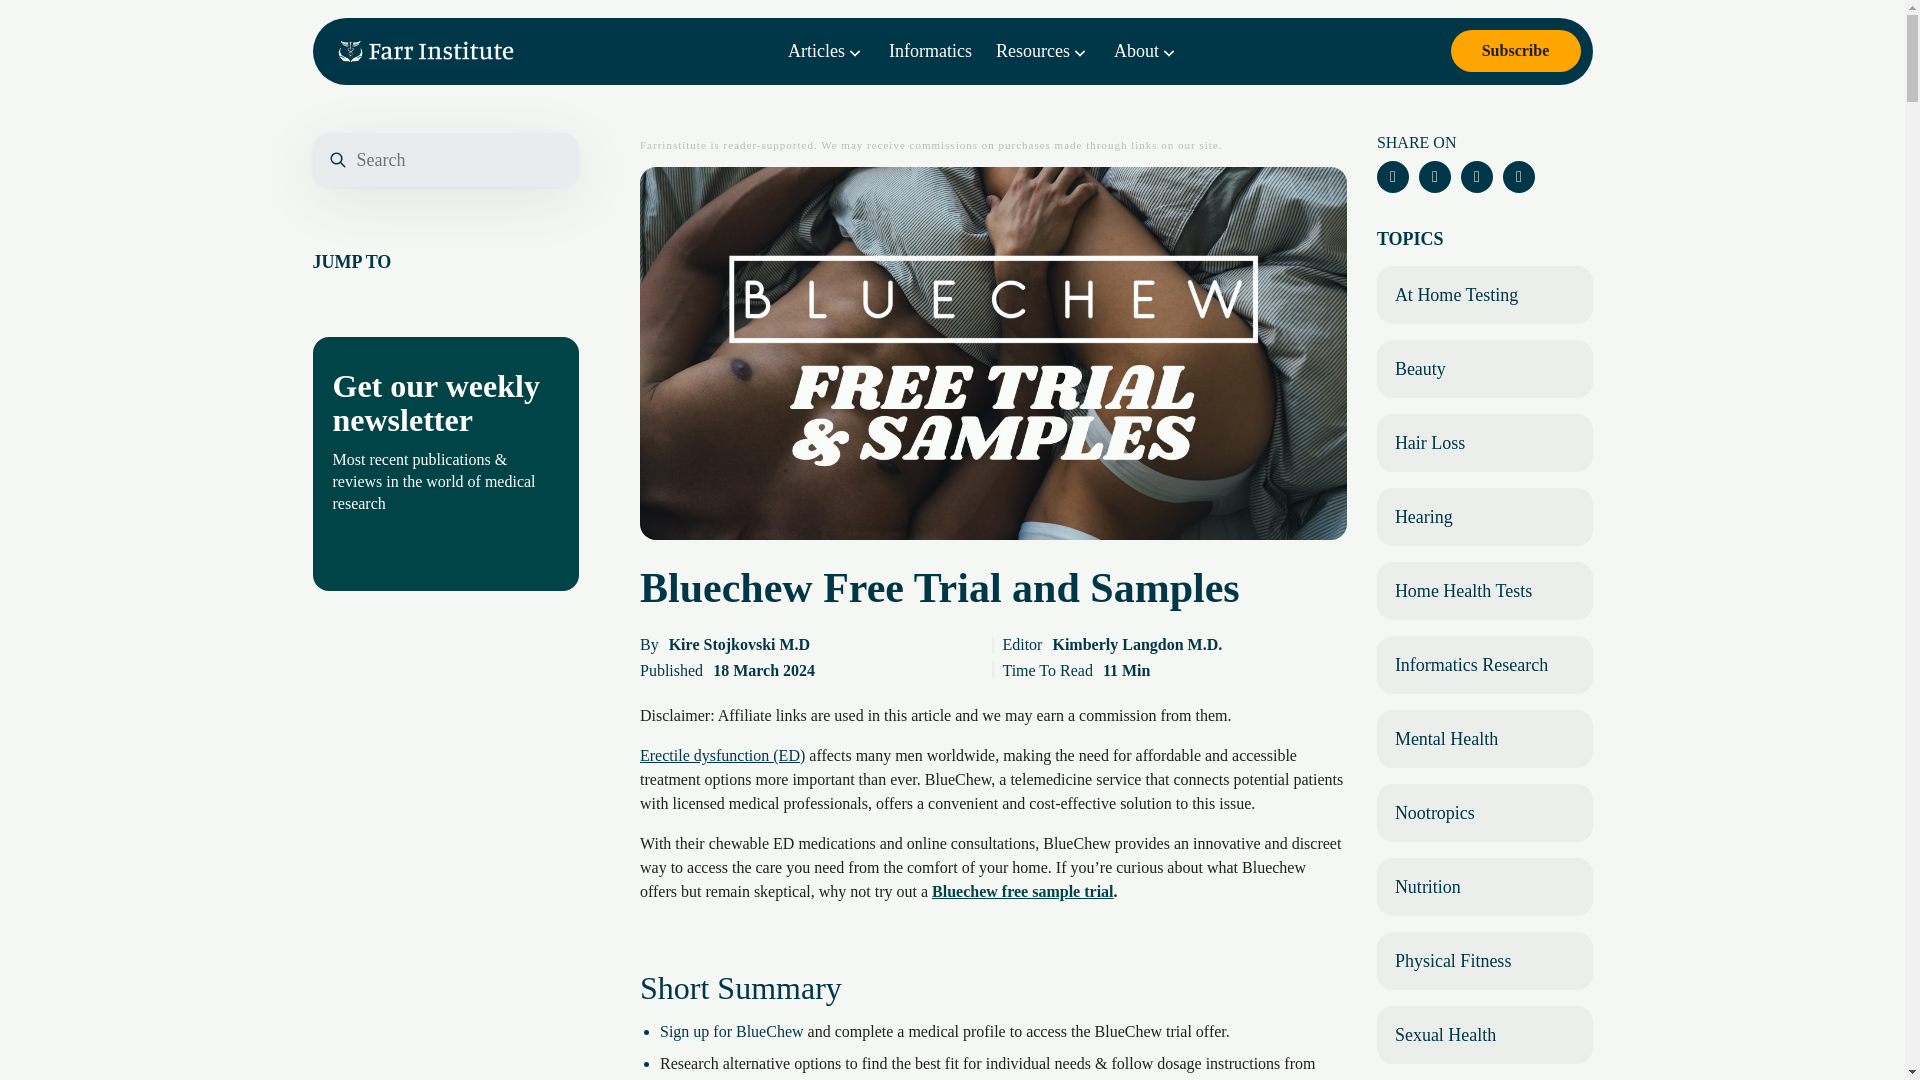 This screenshot has width=1920, height=1080. I want to click on Kimberly Langdon M.D., so click(1136, 644).